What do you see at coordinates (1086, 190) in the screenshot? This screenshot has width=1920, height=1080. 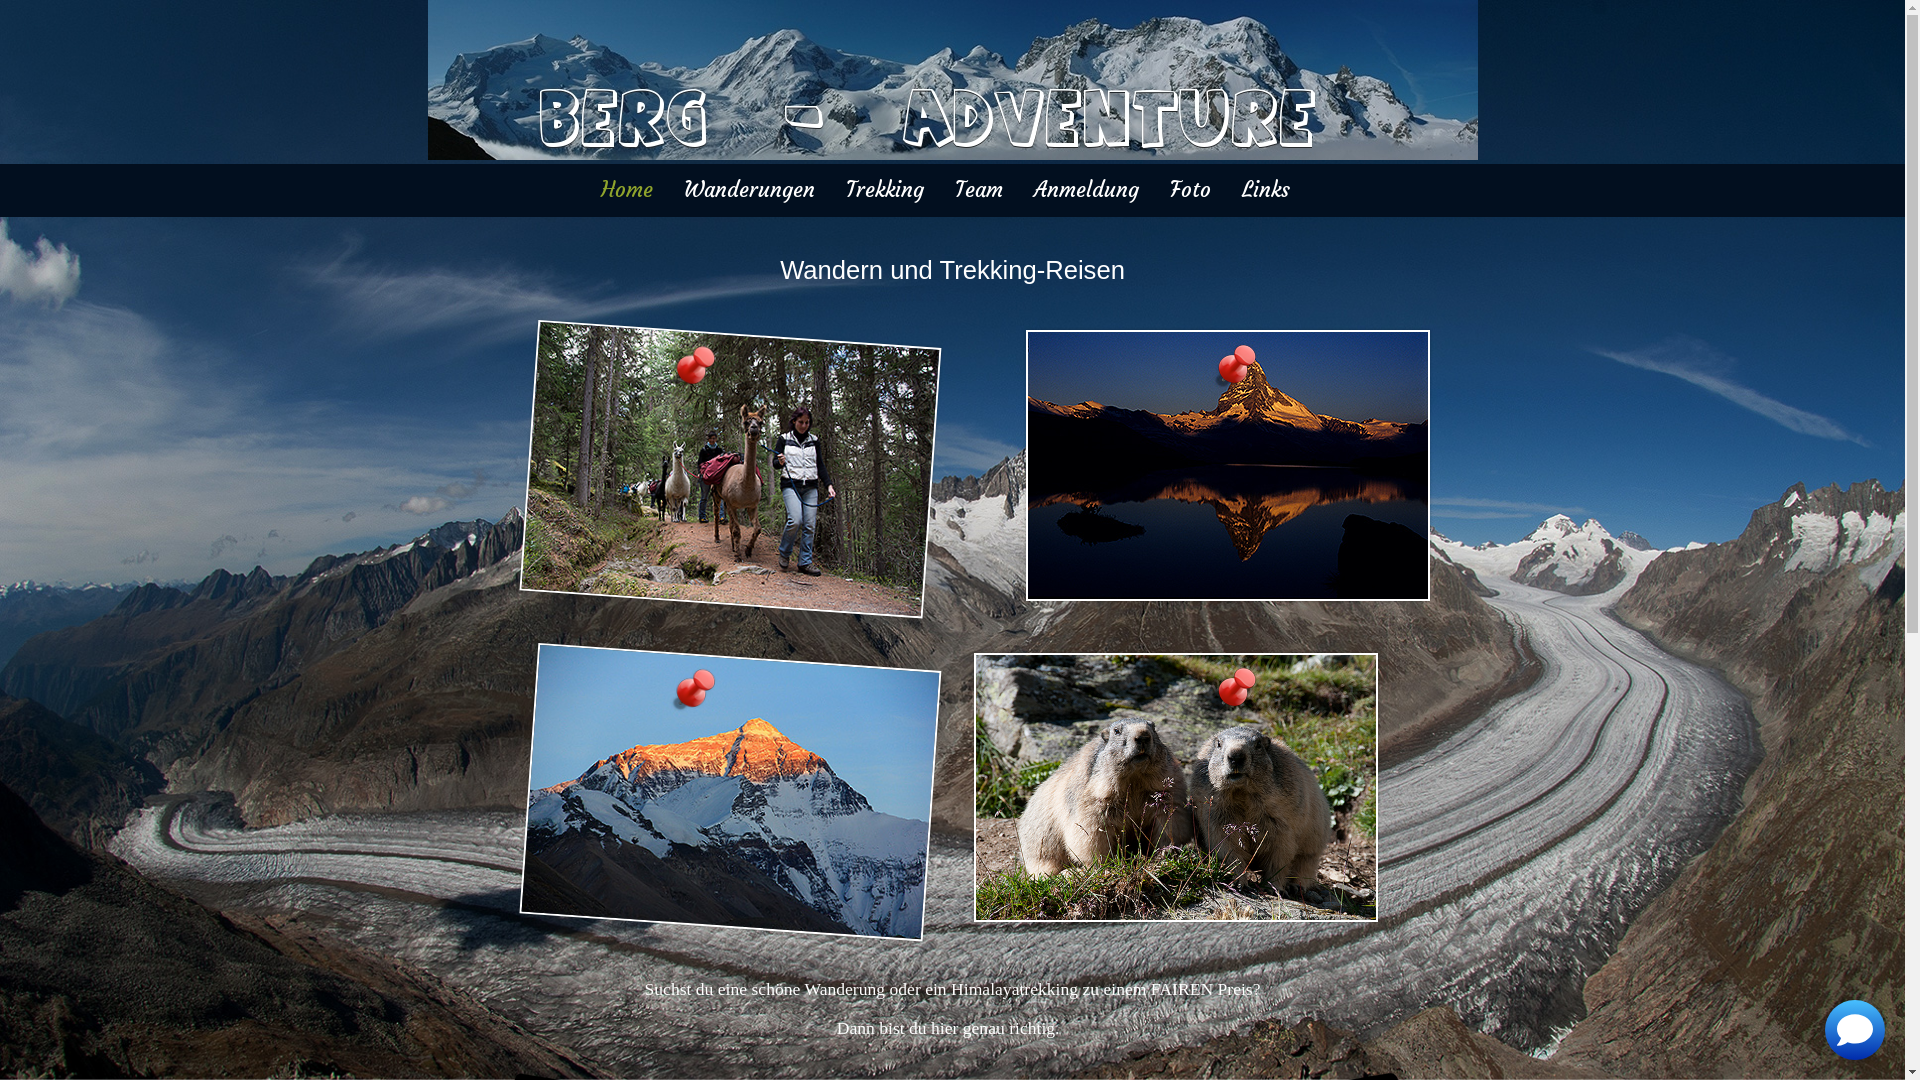 I see `Anmeldung` at bounding box center [1086, 190].